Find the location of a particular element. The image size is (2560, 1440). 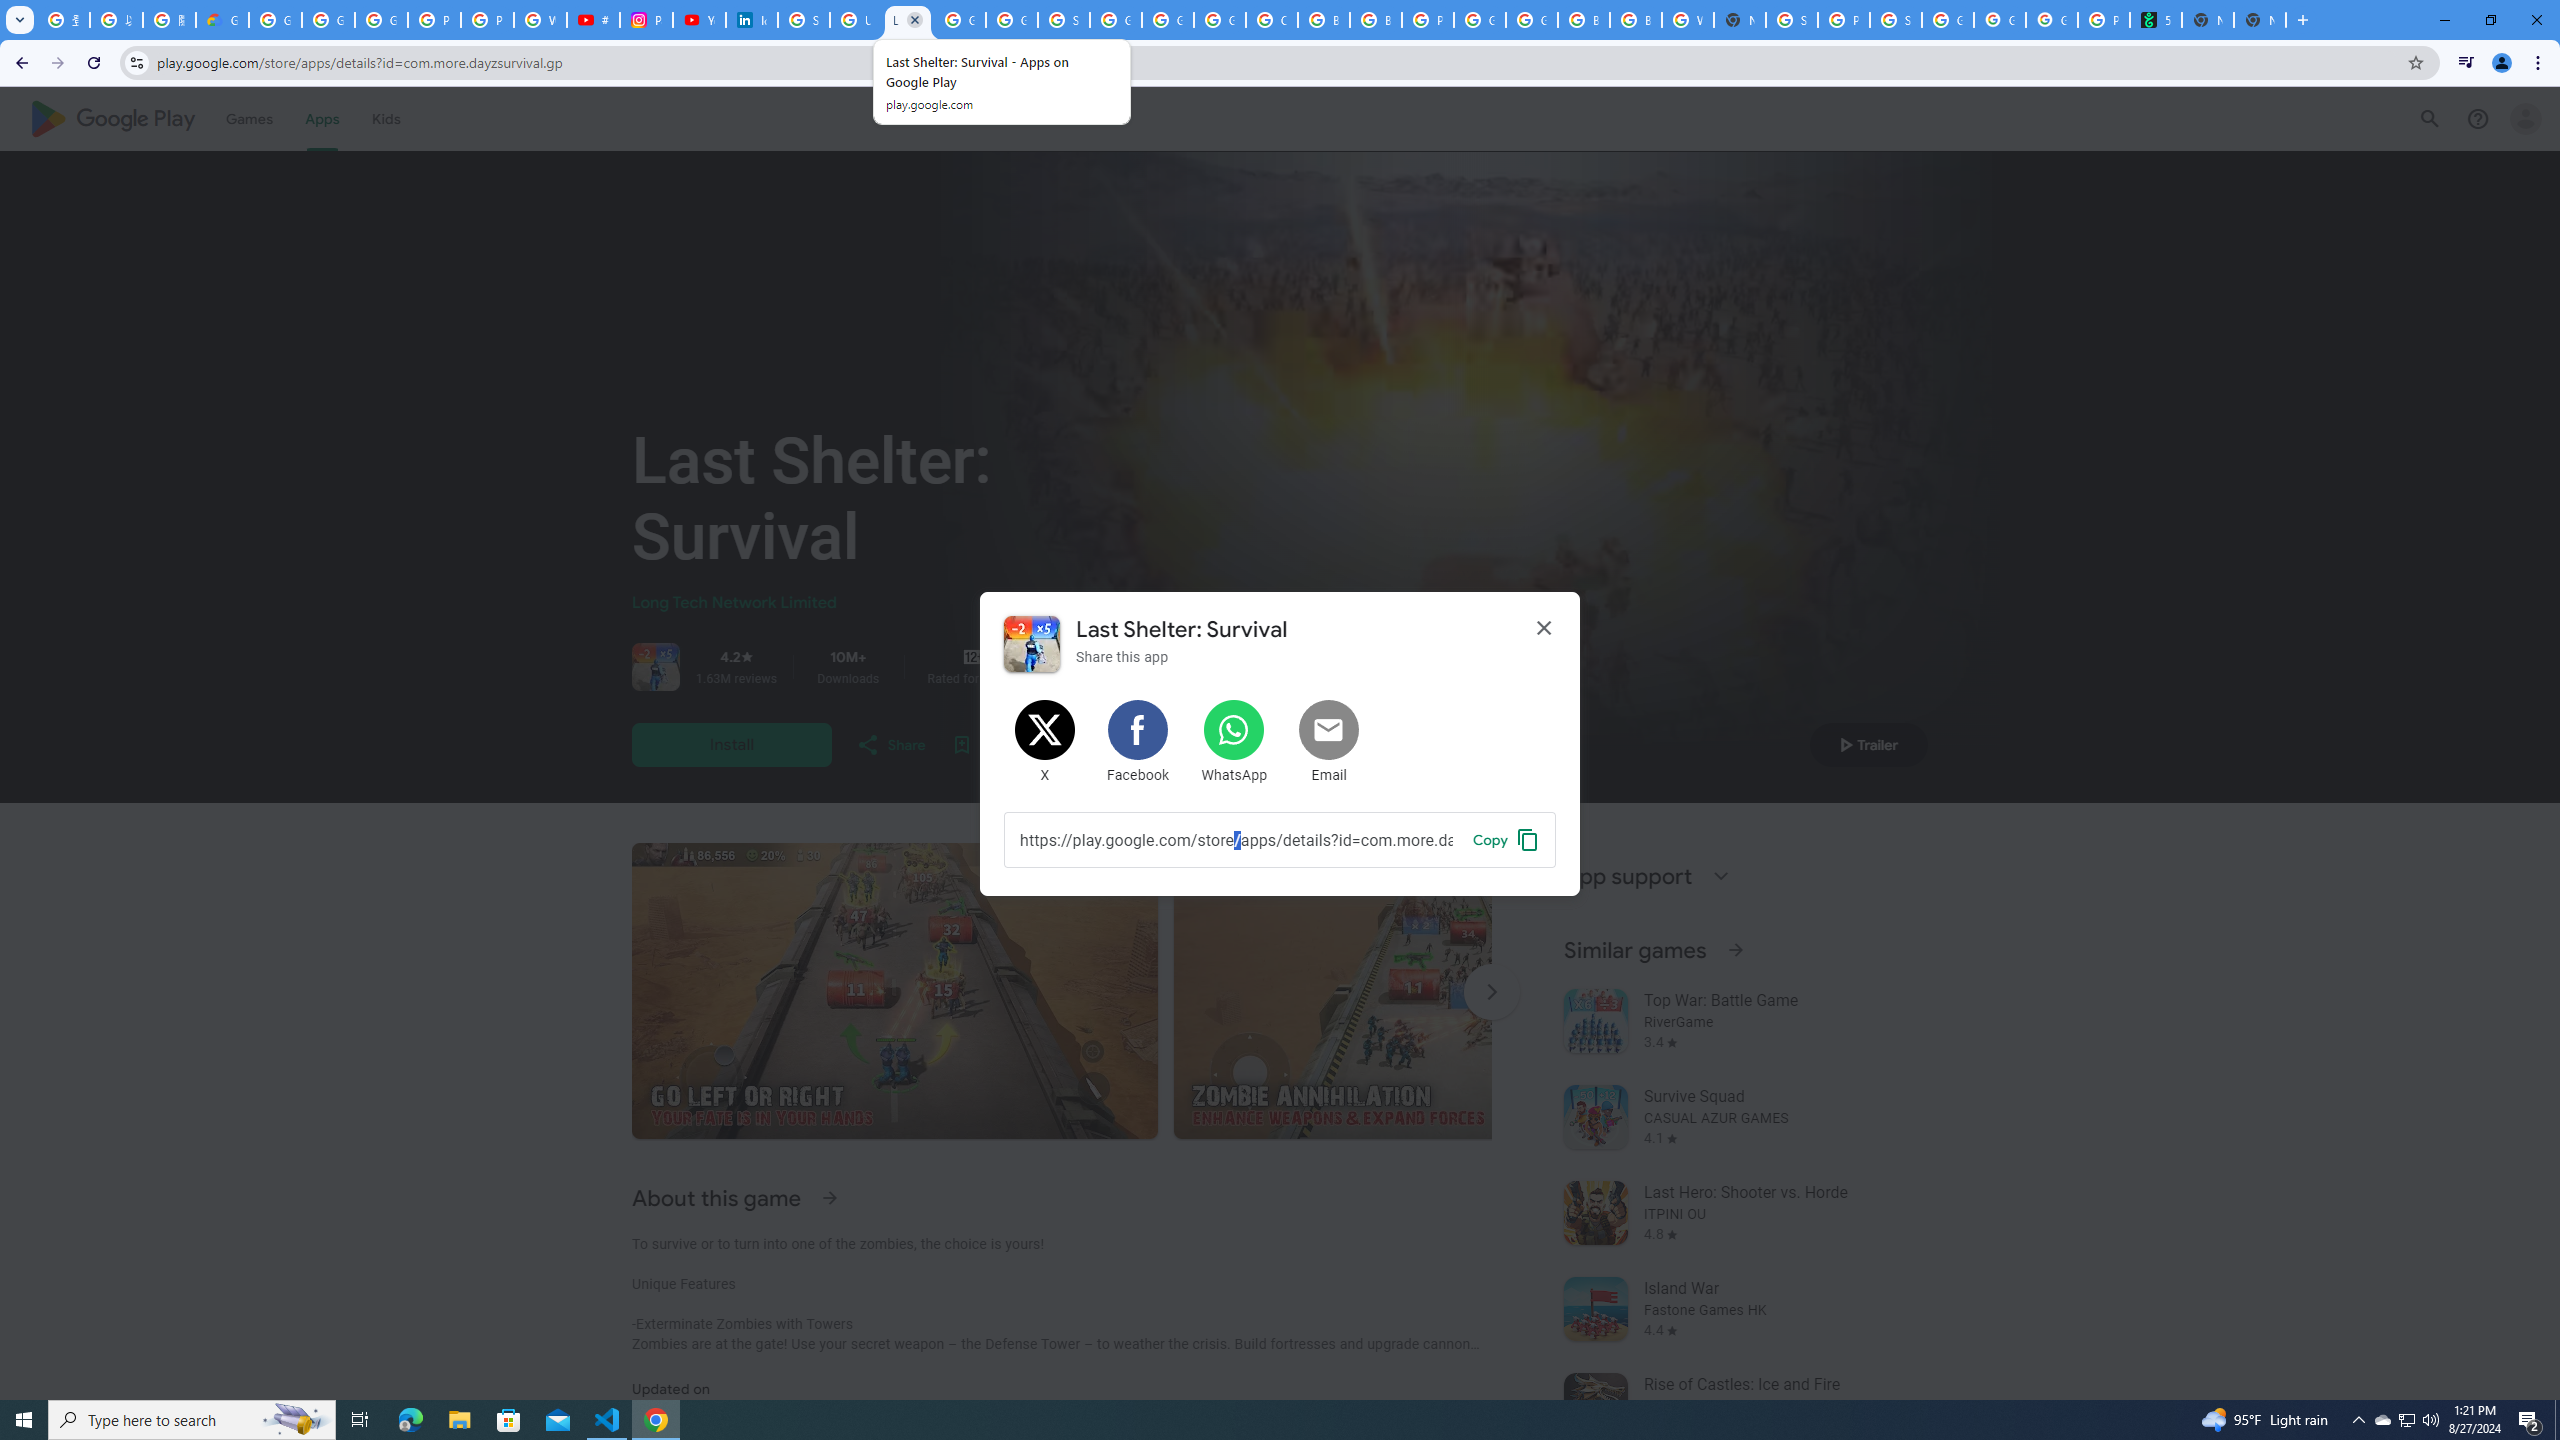

Privacy Help Center - Policies Help is located at coordinates (488, 20).